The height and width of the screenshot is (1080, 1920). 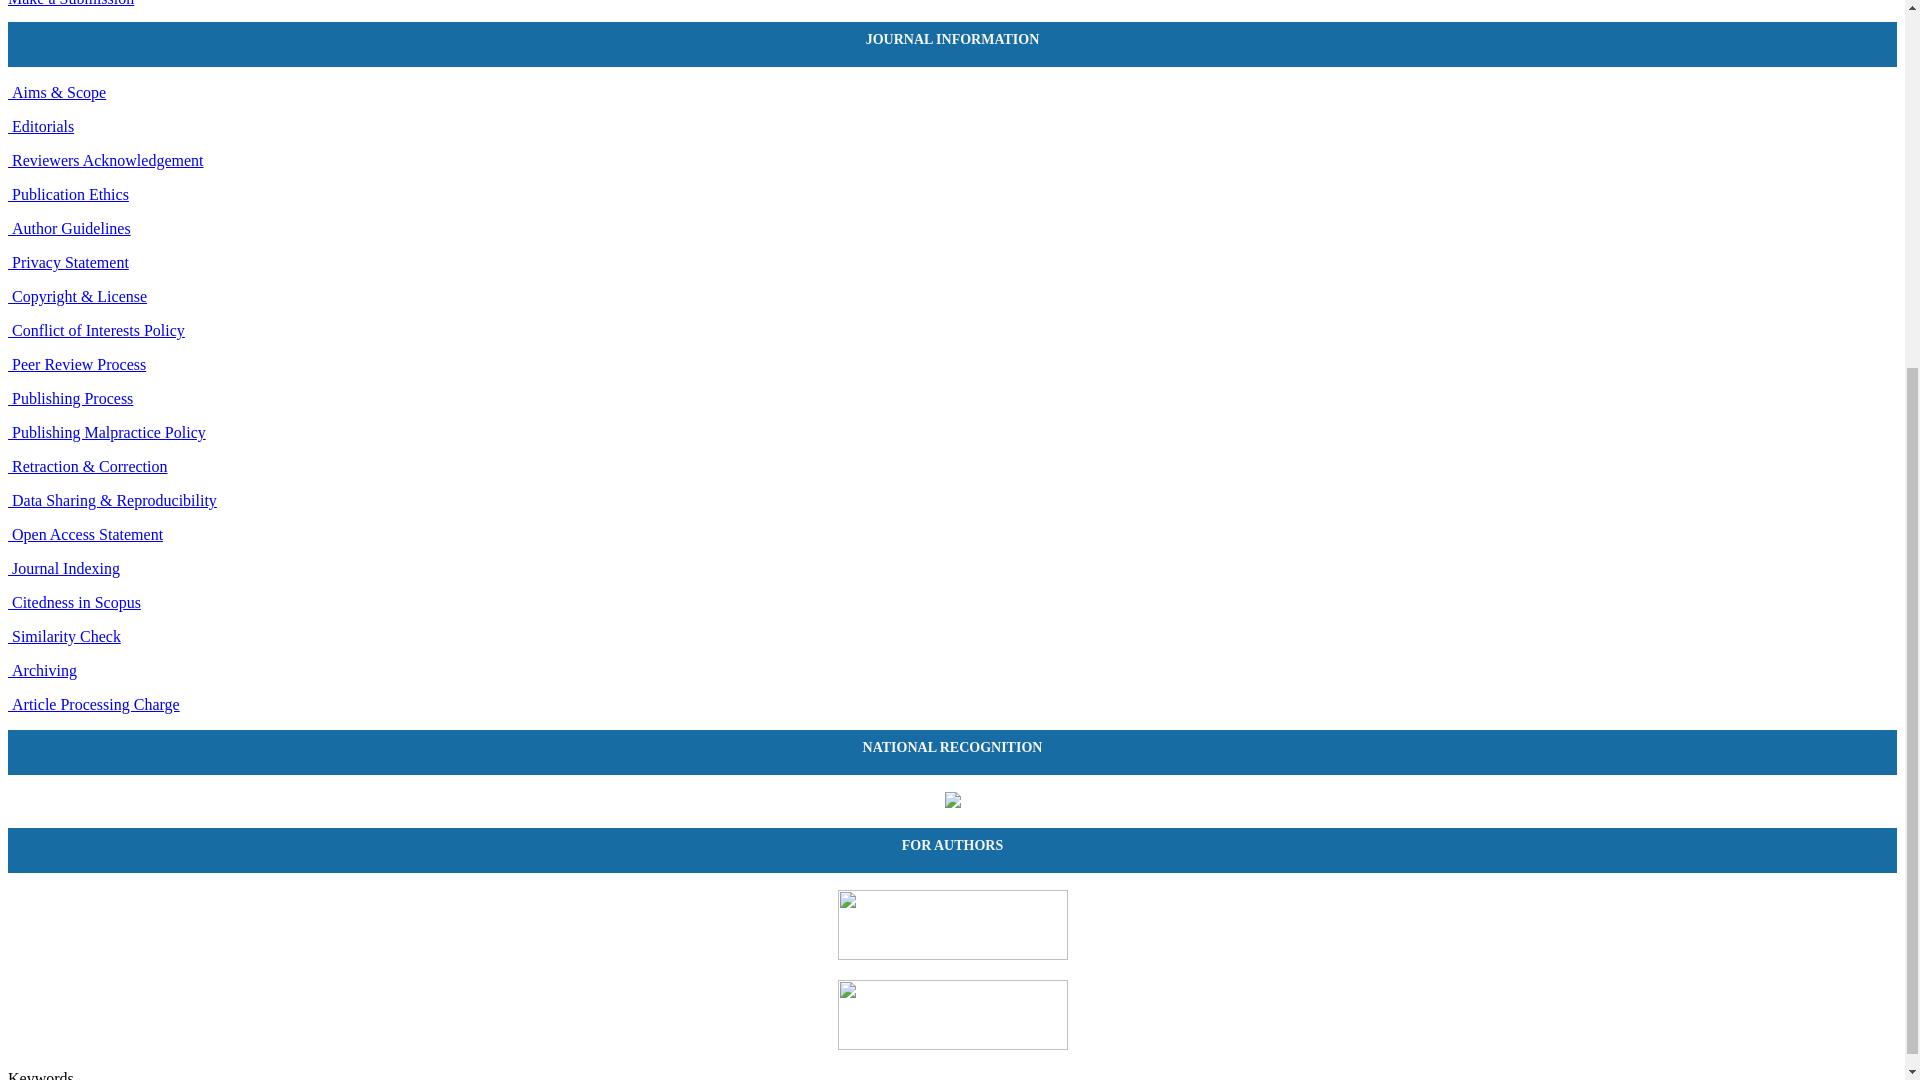 I want to click on  Publishing Malpractice Policy, so click(x=106, y=432).